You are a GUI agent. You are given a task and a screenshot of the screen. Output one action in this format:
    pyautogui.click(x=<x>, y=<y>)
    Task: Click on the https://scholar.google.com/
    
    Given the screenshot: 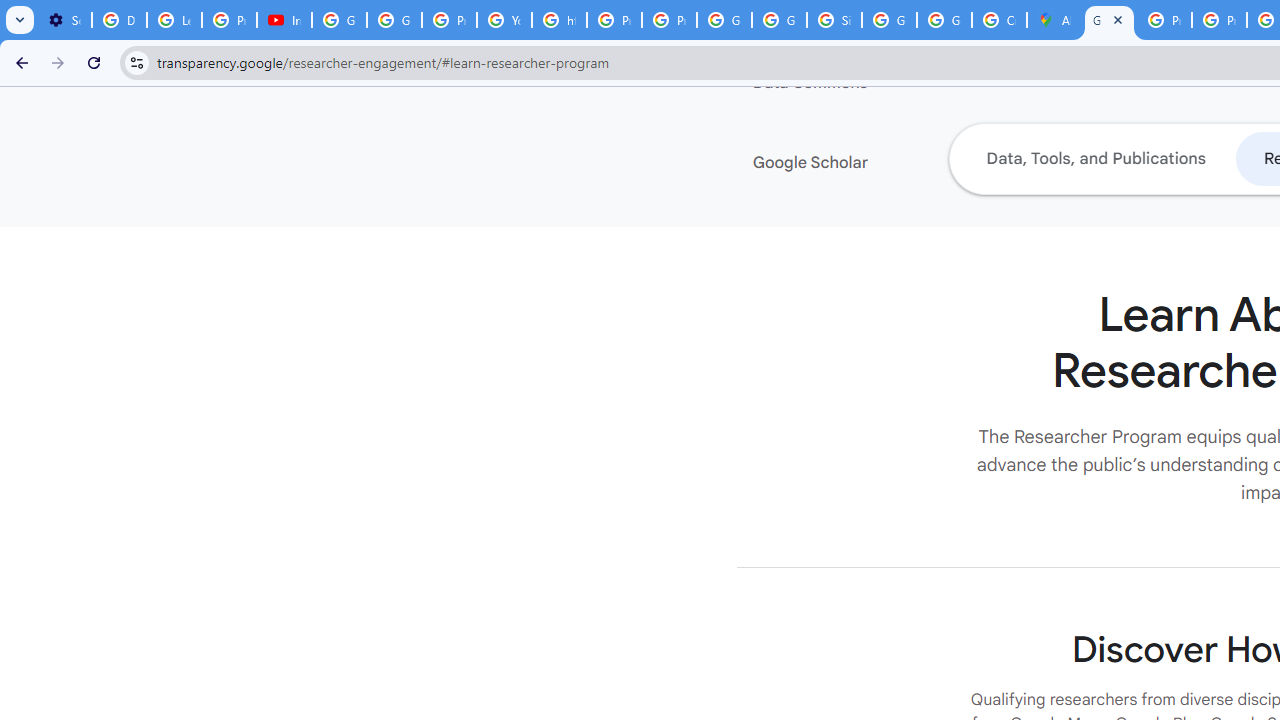 What is the action you would take?
    pyautogui.click(x=560, y=20)
    